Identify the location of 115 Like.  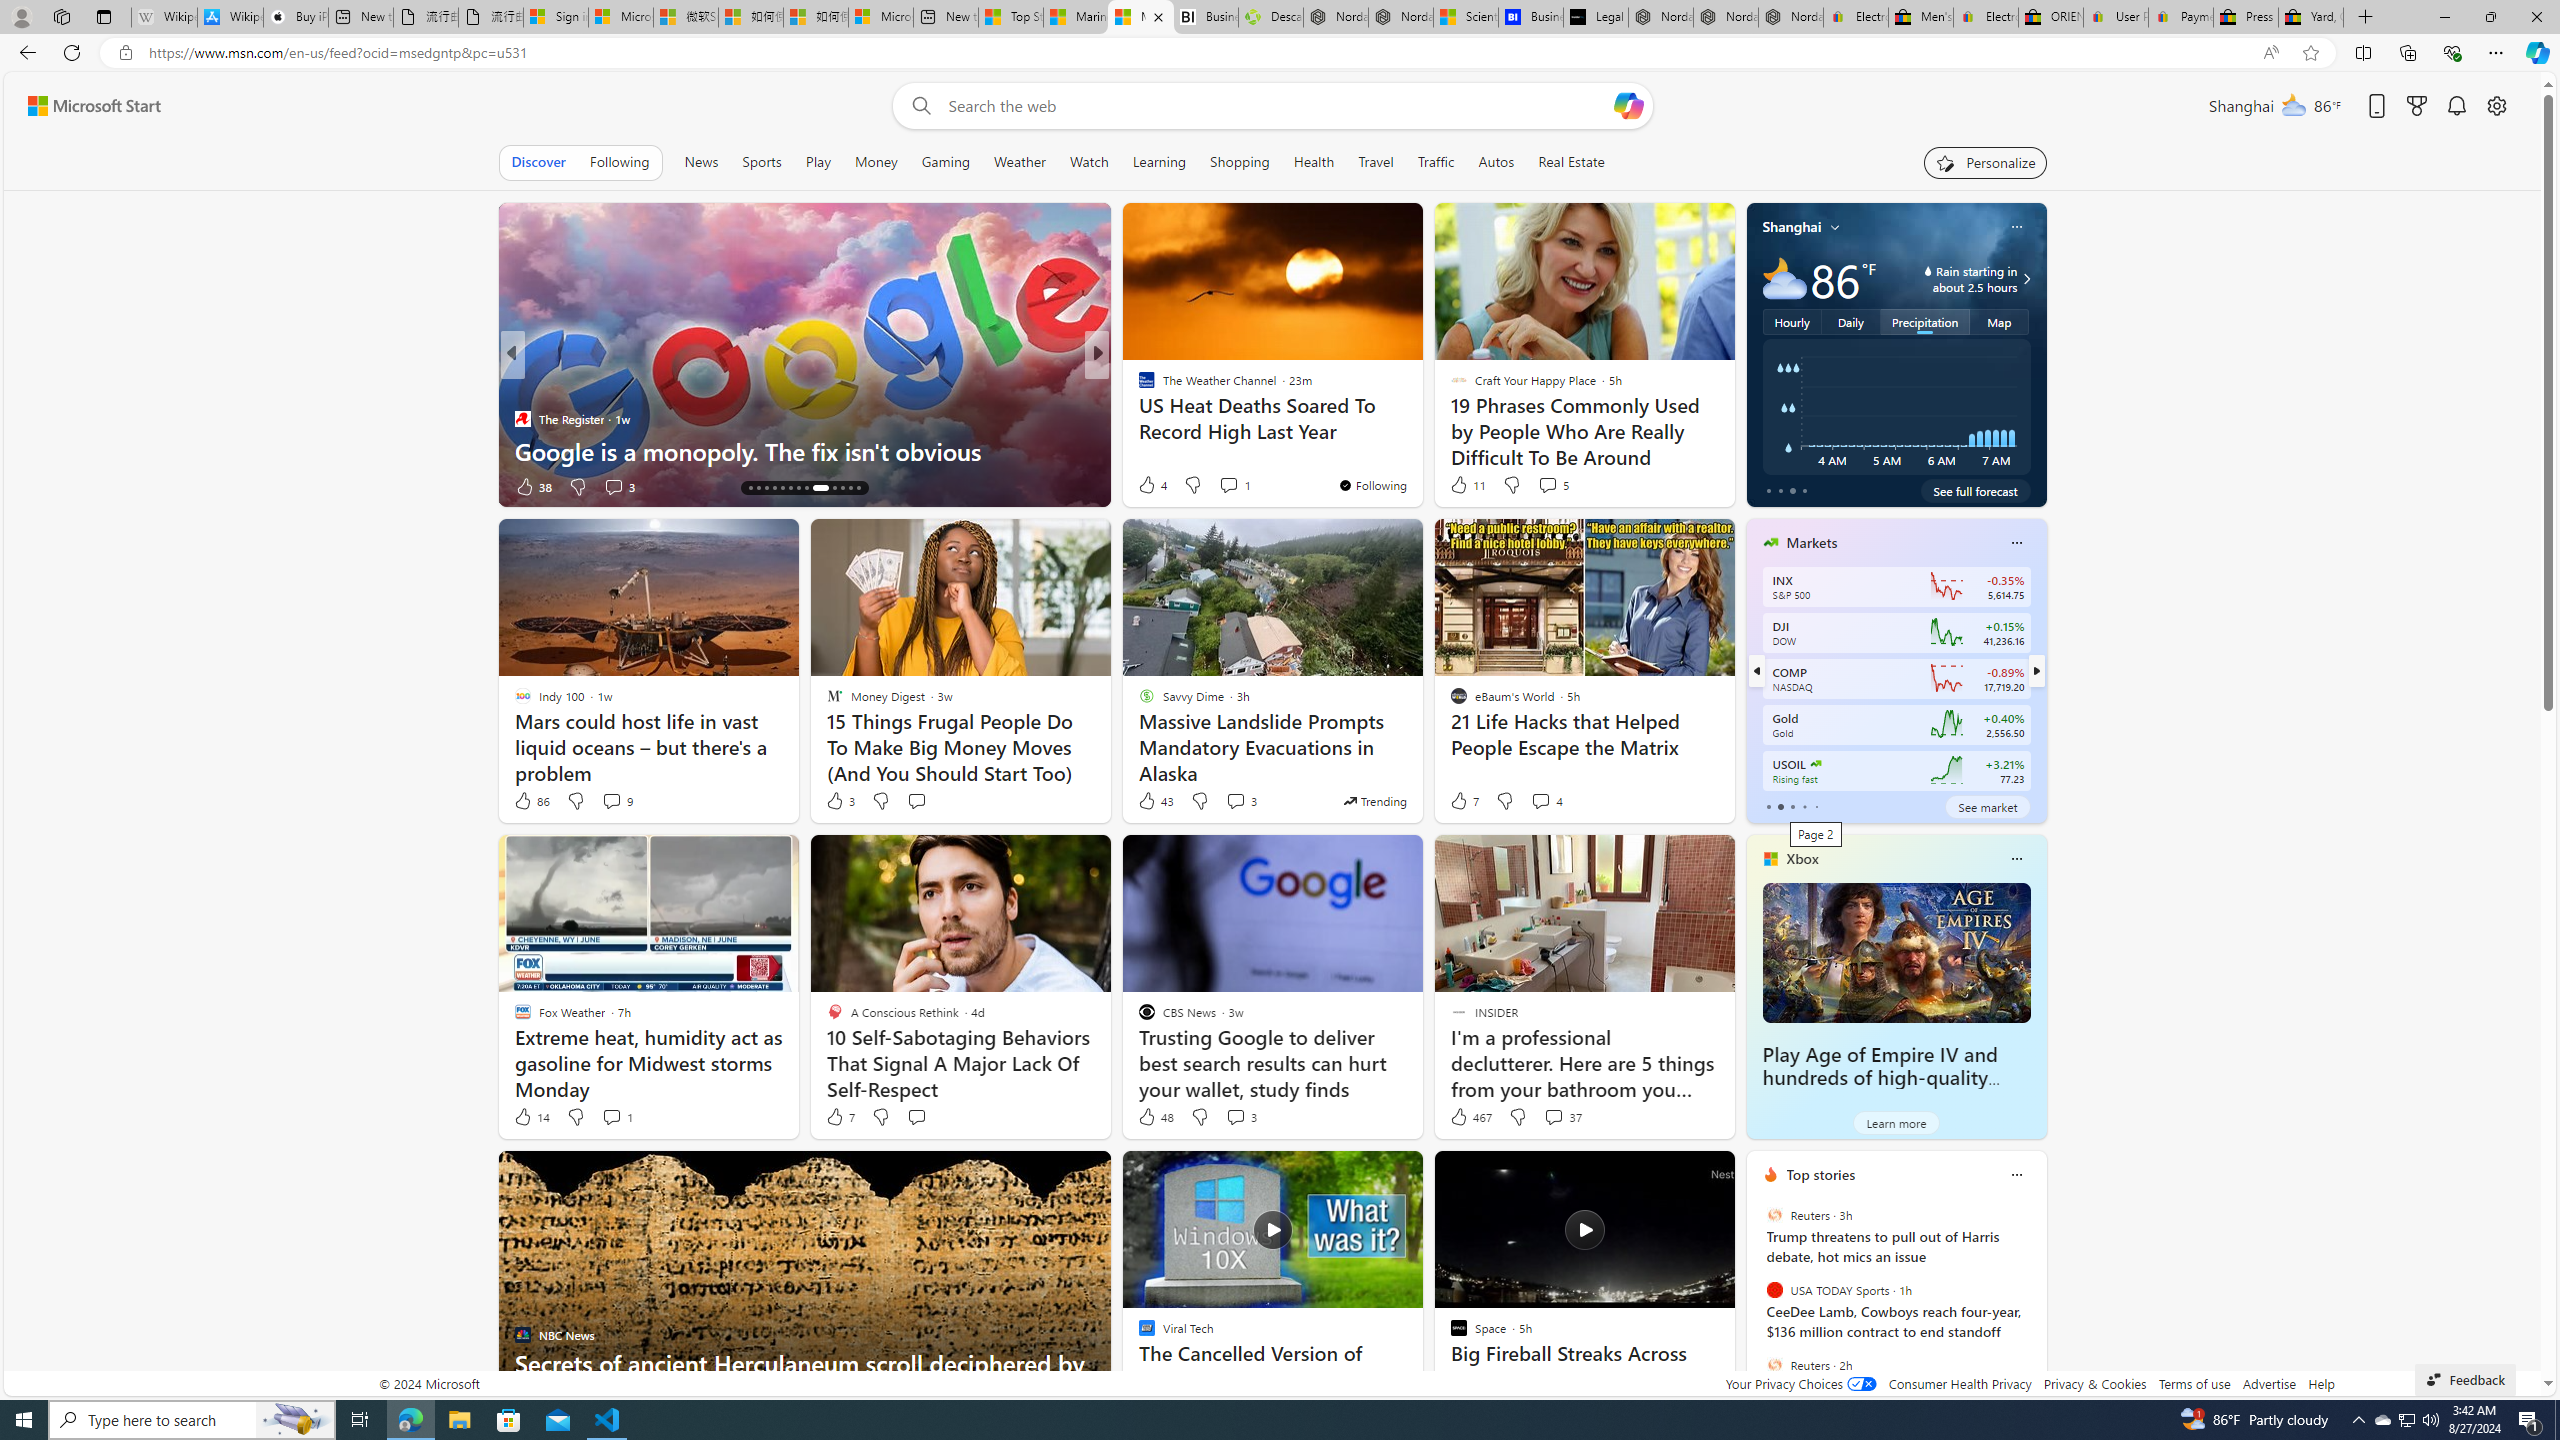
(1152, 486).